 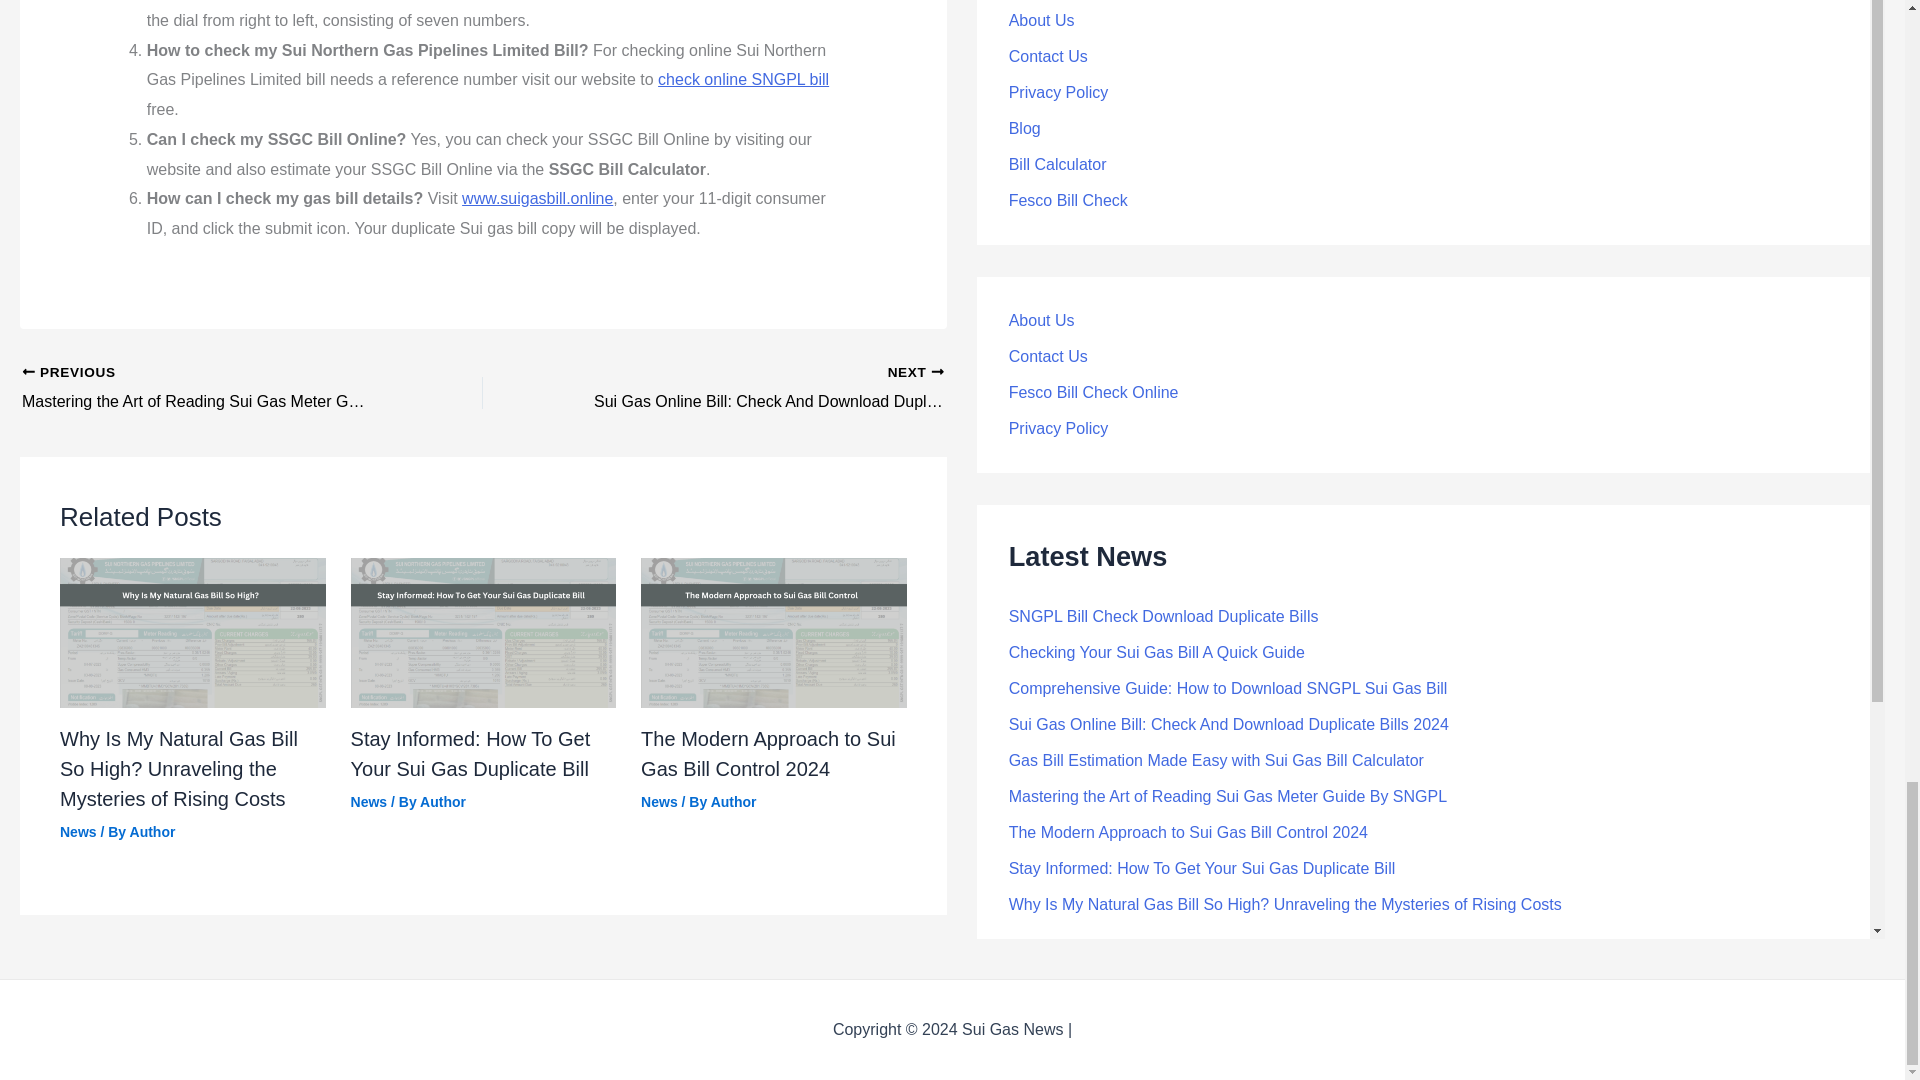 What do you see at coordinates (471, 753) in the screenshot?
I see `Stay Informed: How To Get Your Sui Gas Duplicate Bill` at bounding box center [471, 753].